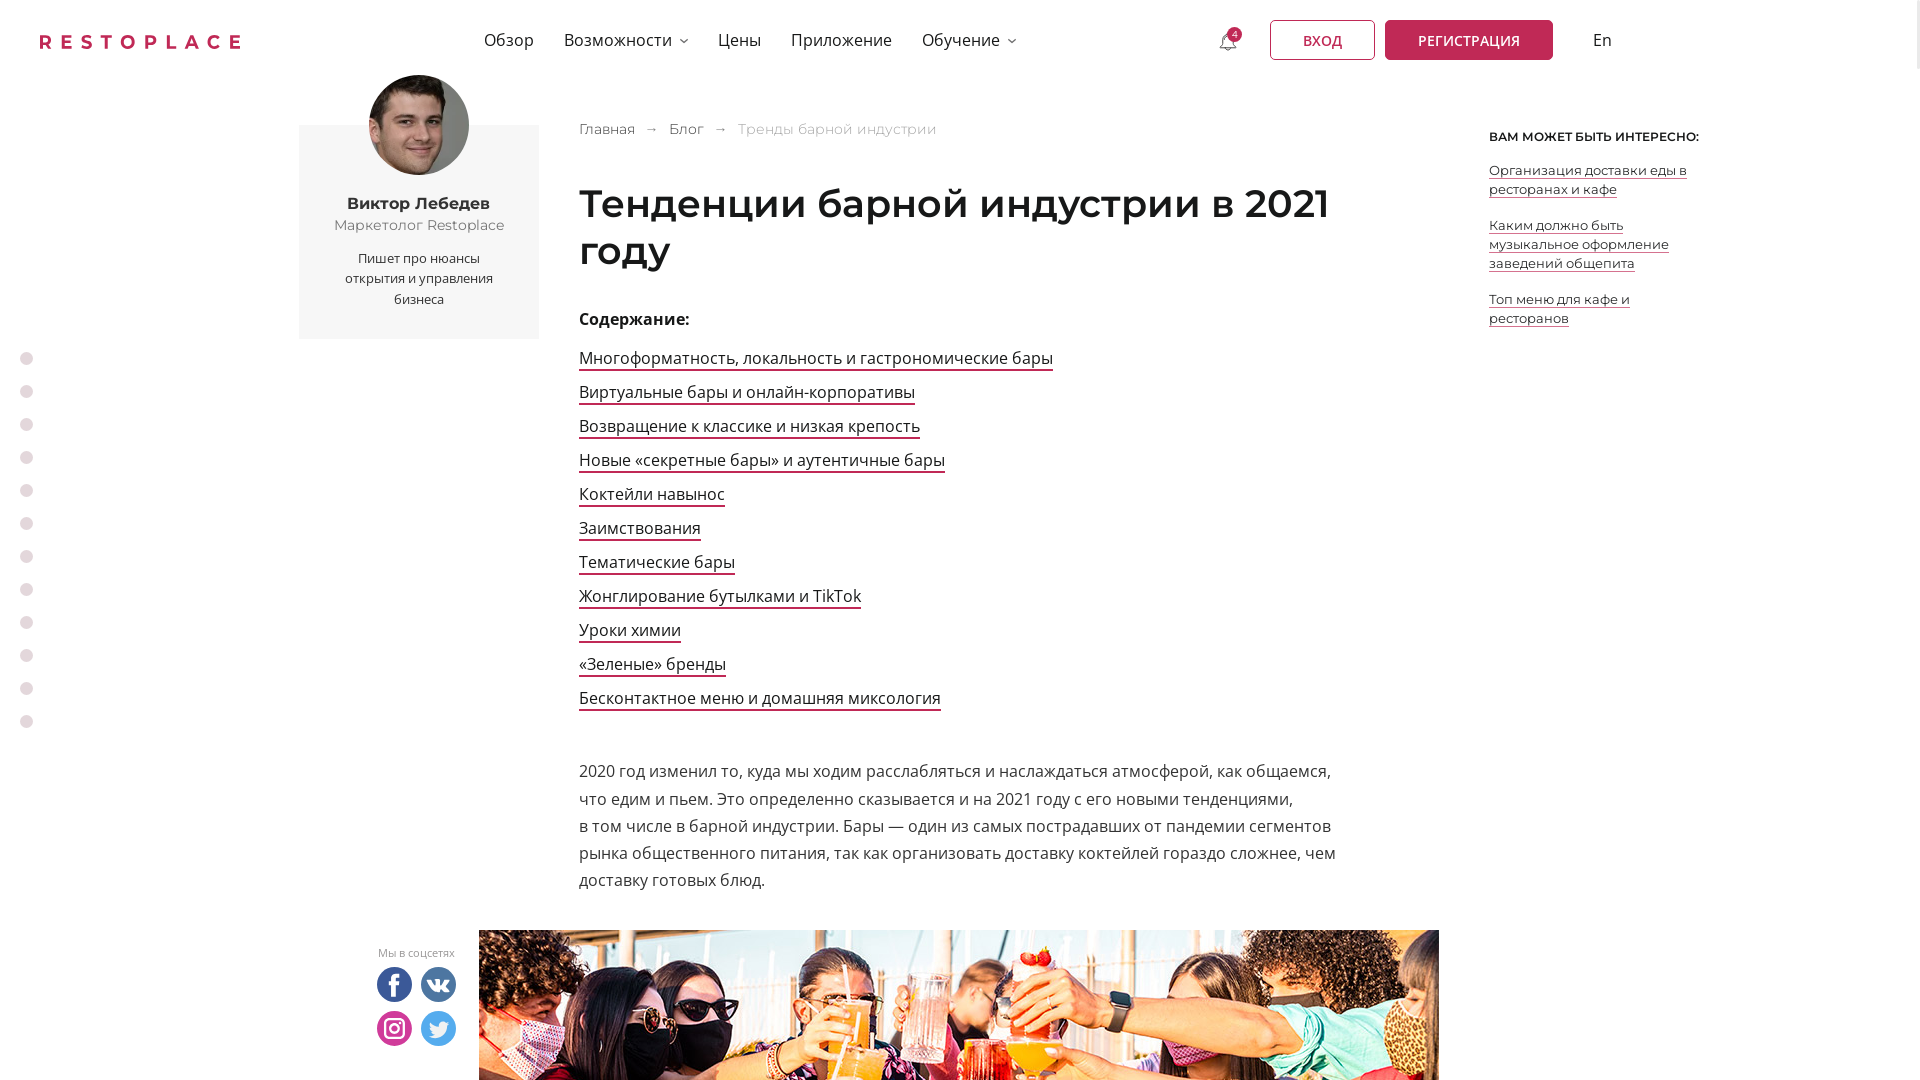 The width and height of the screenshot is (1920, 1080). What do you see at coordinates (1602, 40) in the screenshot?
I see `En` at bounding box center [1602, 40].